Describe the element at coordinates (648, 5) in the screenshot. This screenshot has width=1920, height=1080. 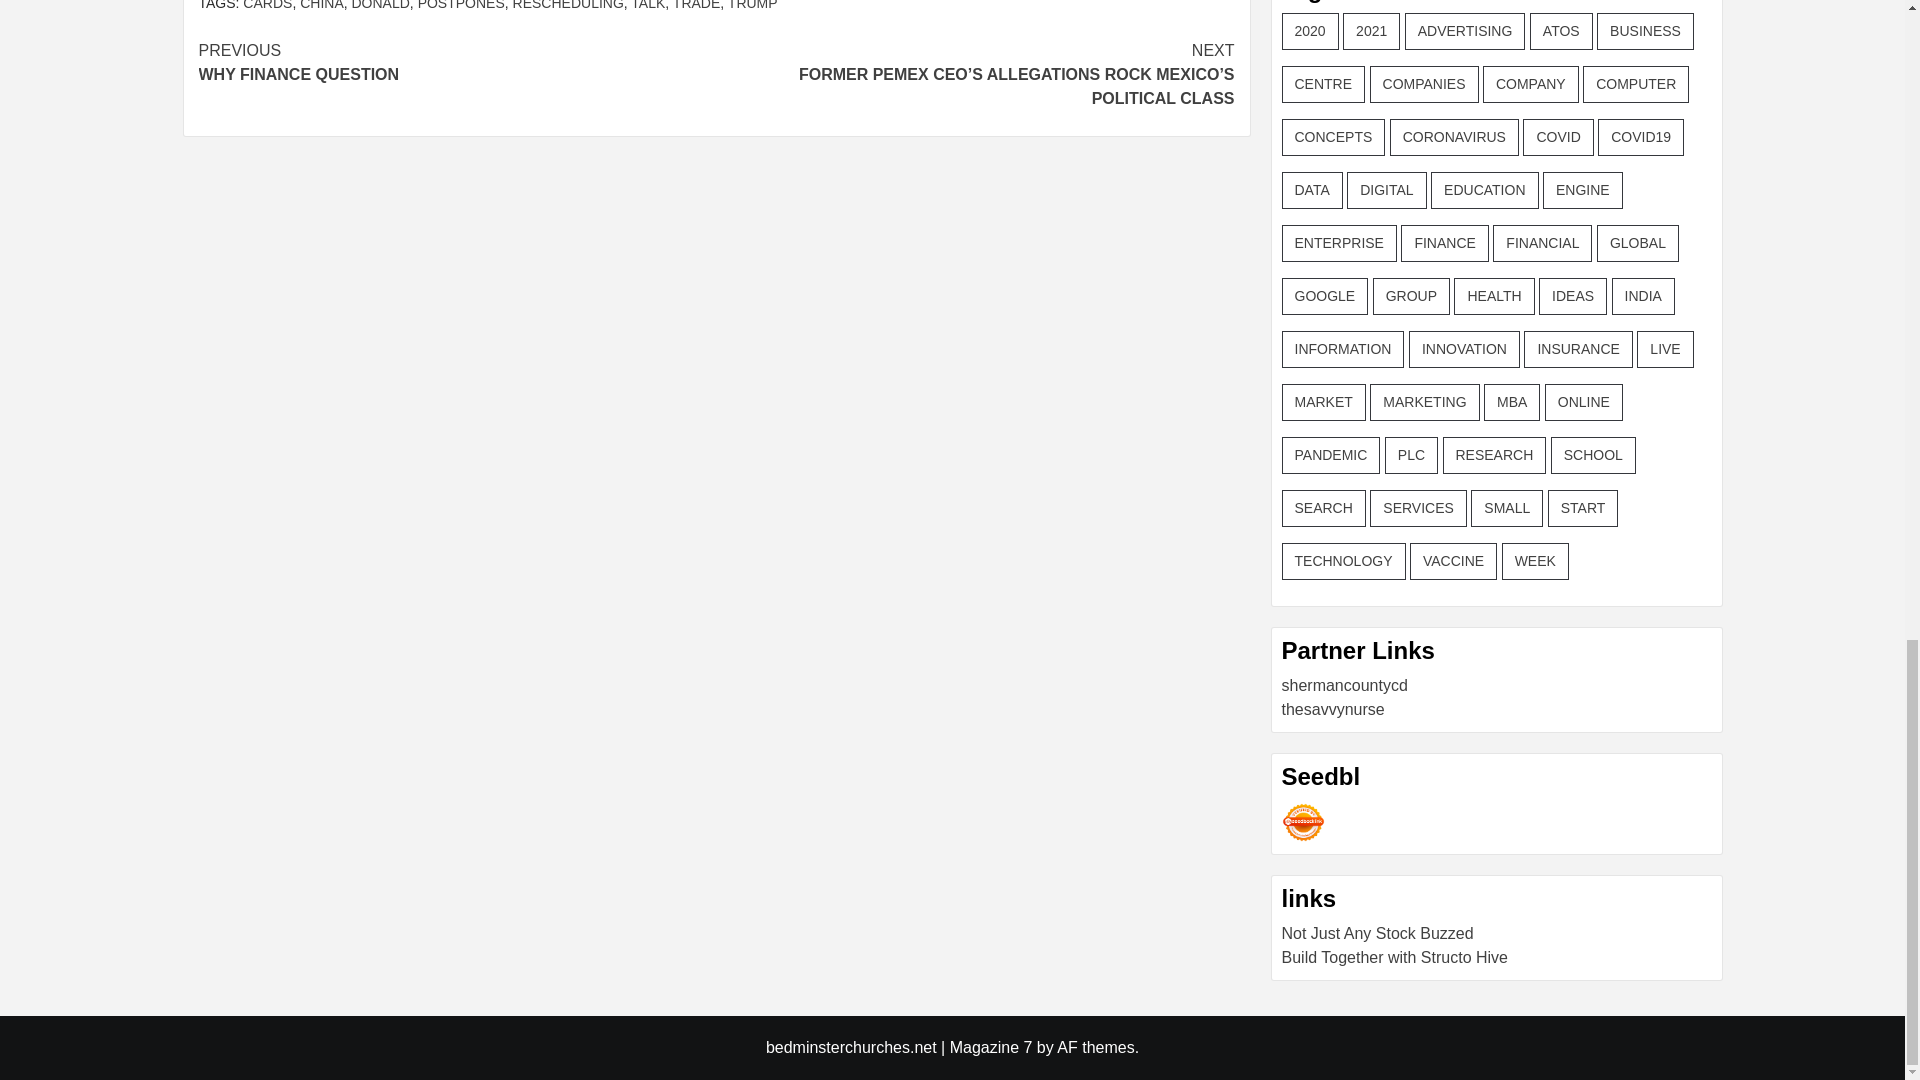
I see `TALK` at that location.